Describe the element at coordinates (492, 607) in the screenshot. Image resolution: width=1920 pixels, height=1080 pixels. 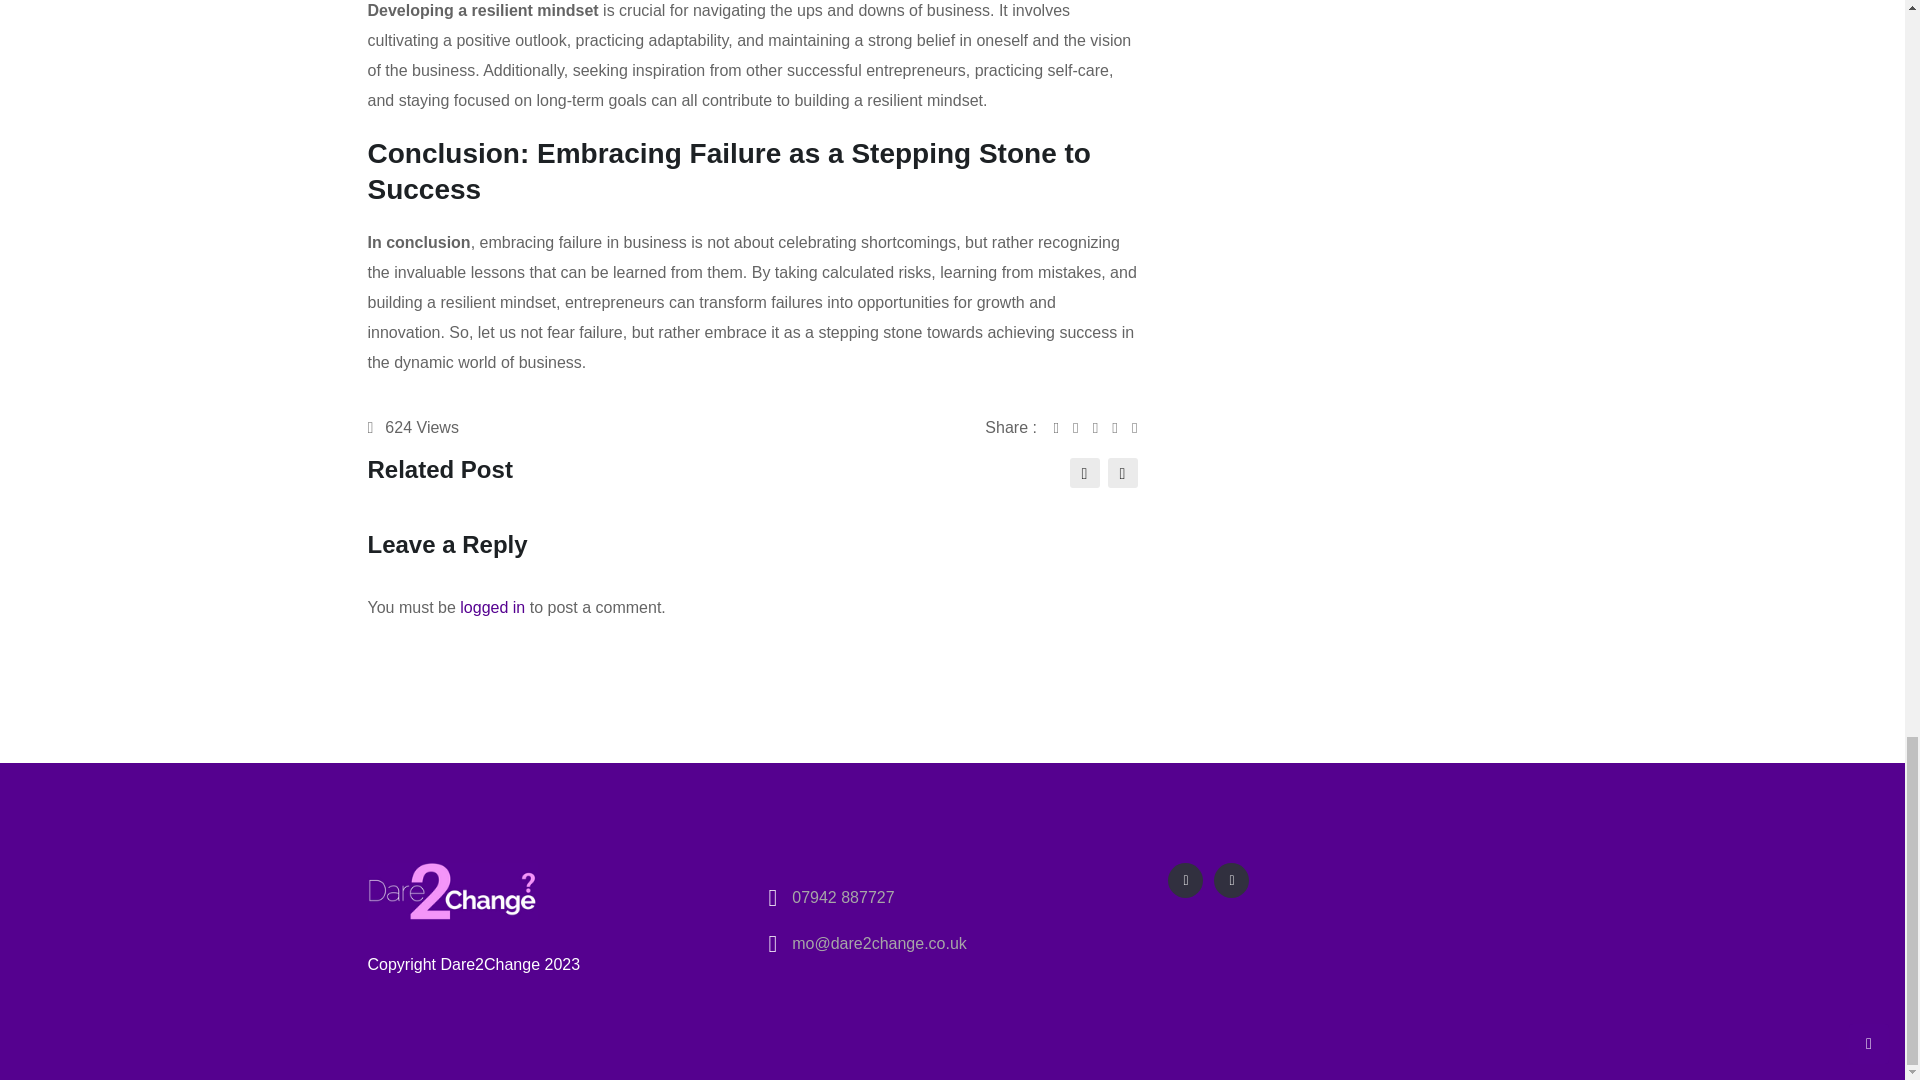
I see `logged in` at that location.